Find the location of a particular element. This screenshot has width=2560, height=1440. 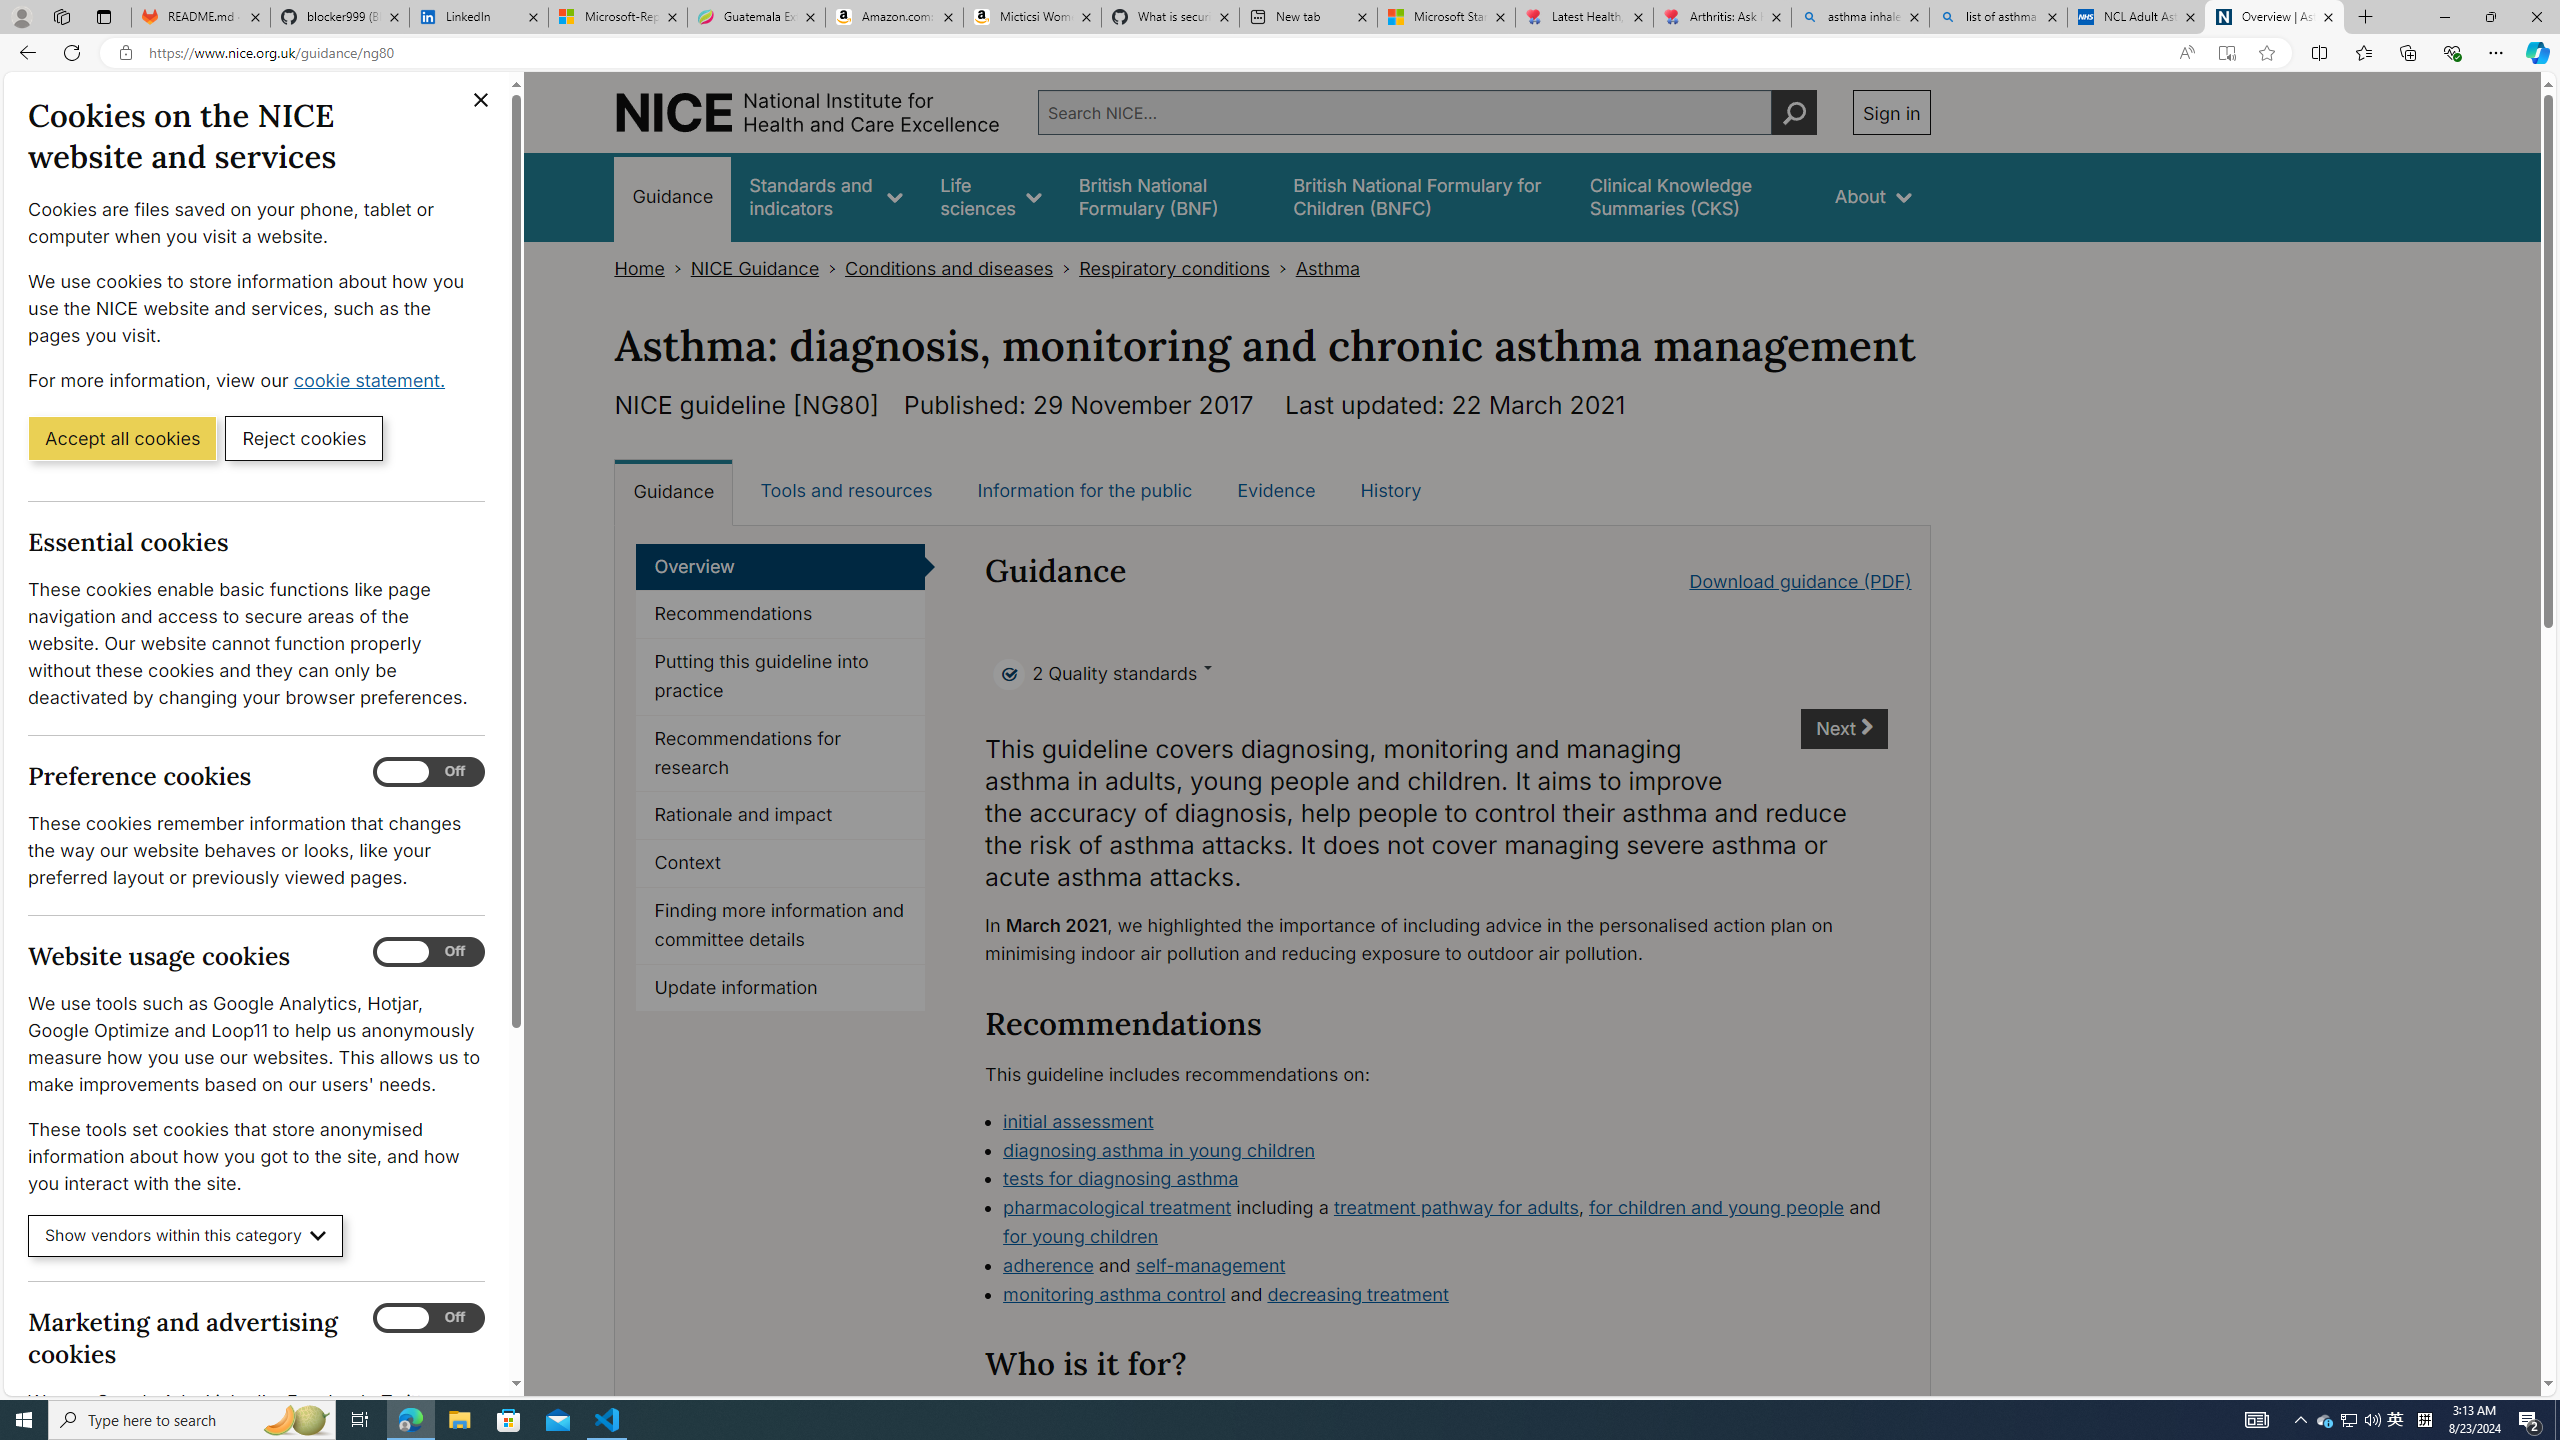

Close cookie banner is located at coordinates (481, 100).